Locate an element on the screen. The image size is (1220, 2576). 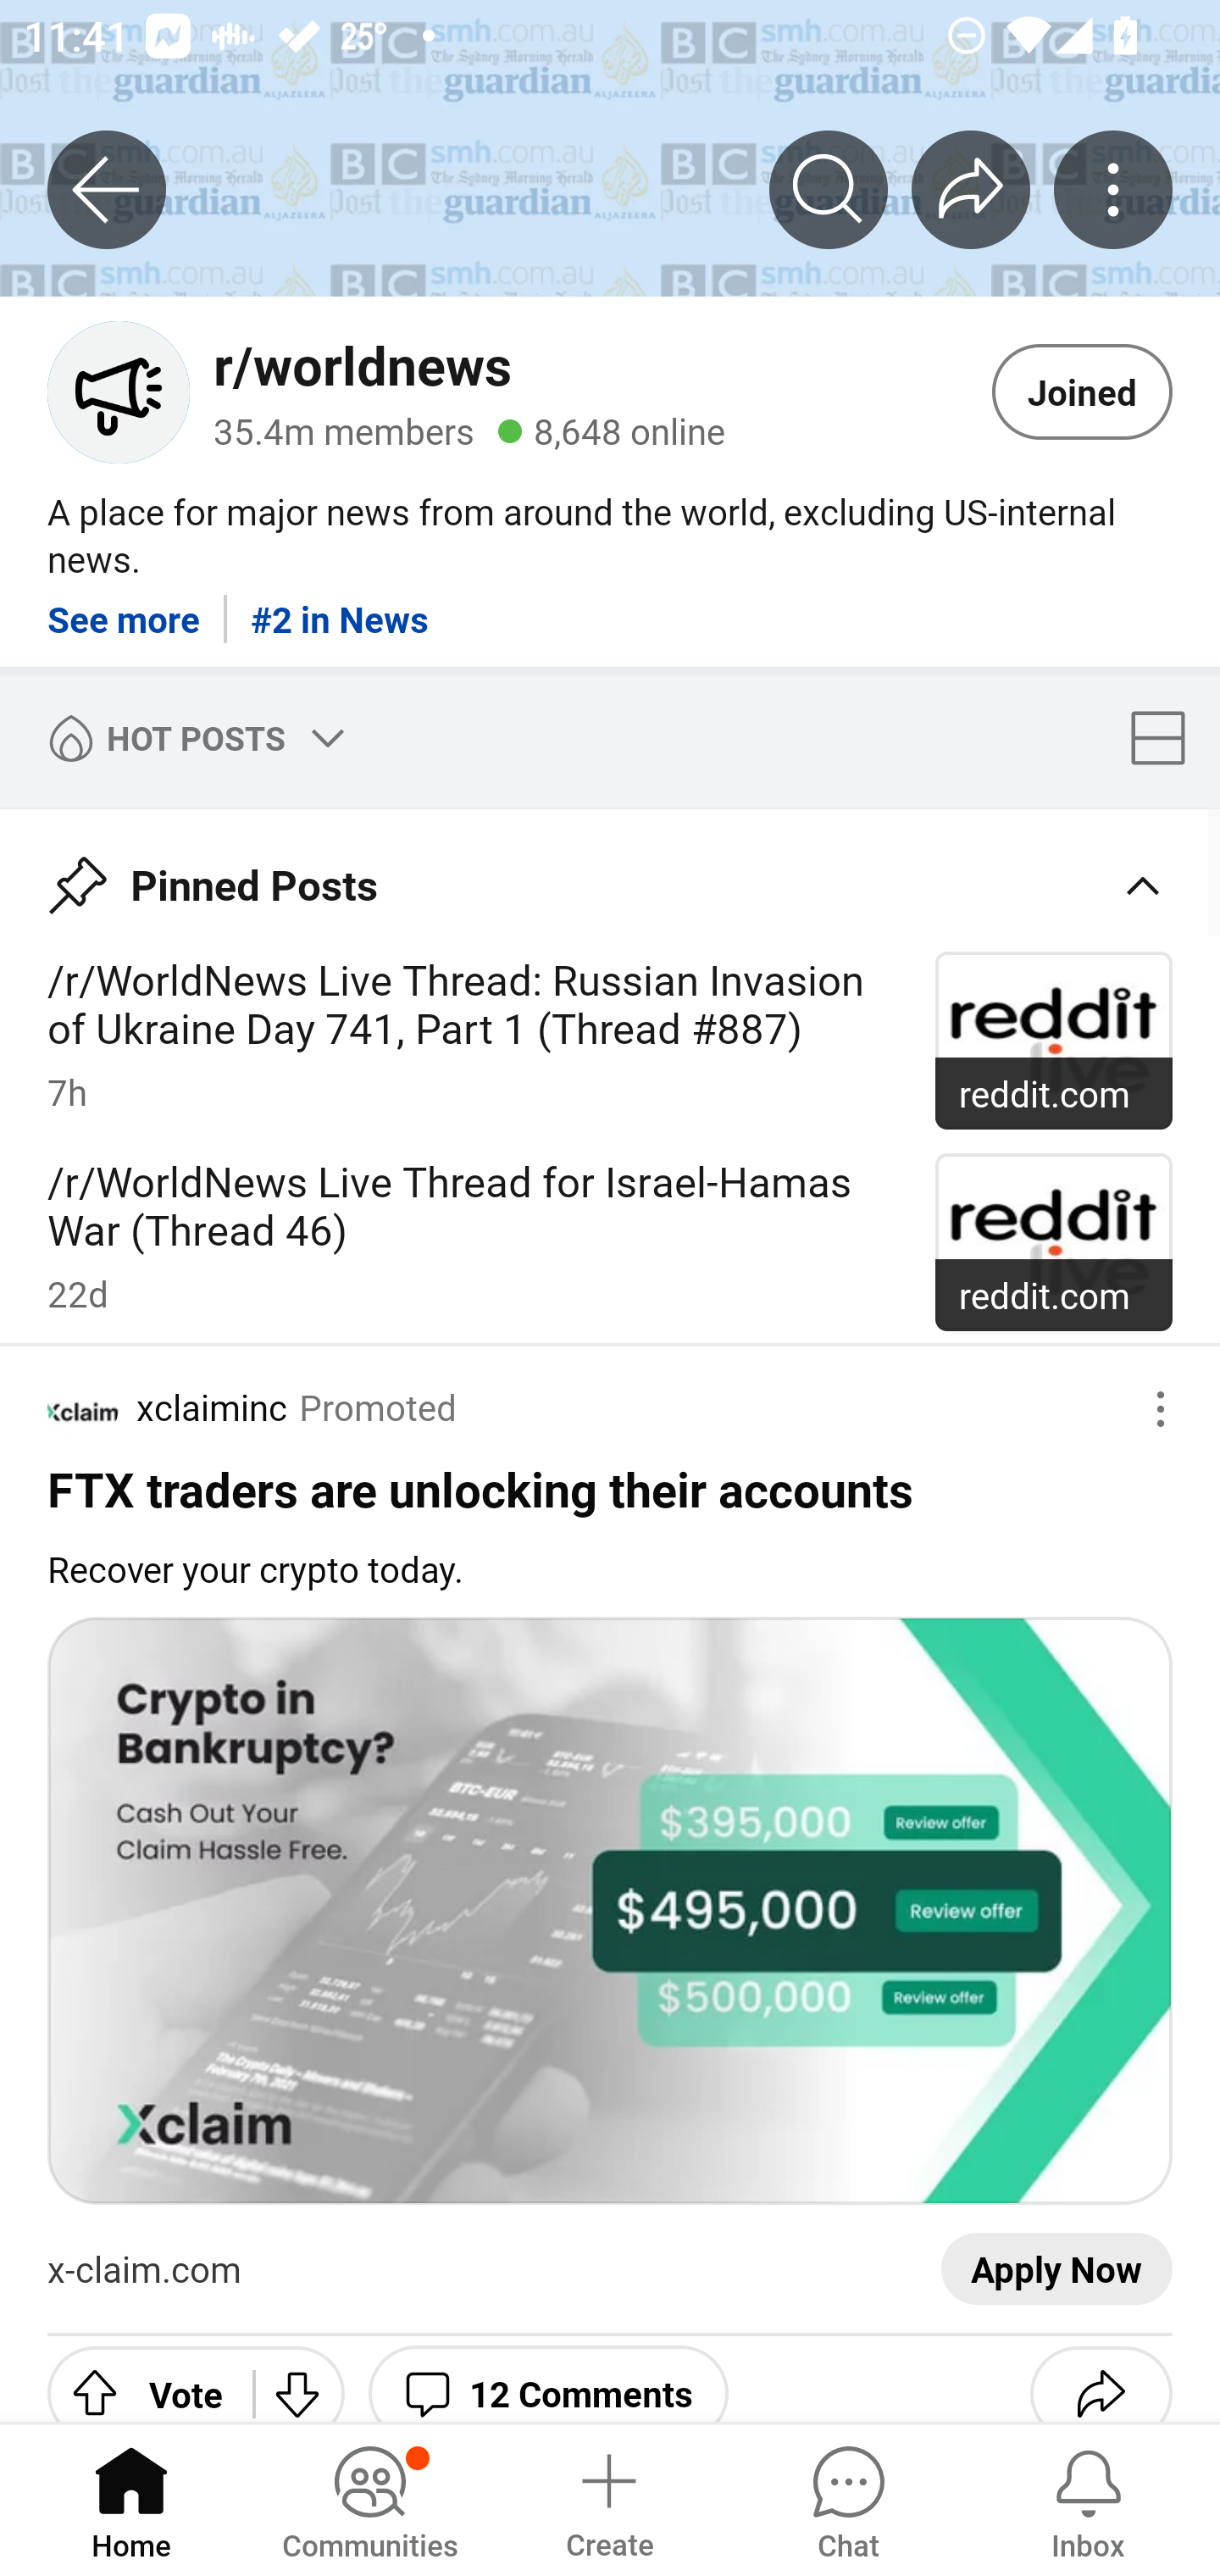
Pin Pinned Posts Caret is located at coordinates (610, 874).